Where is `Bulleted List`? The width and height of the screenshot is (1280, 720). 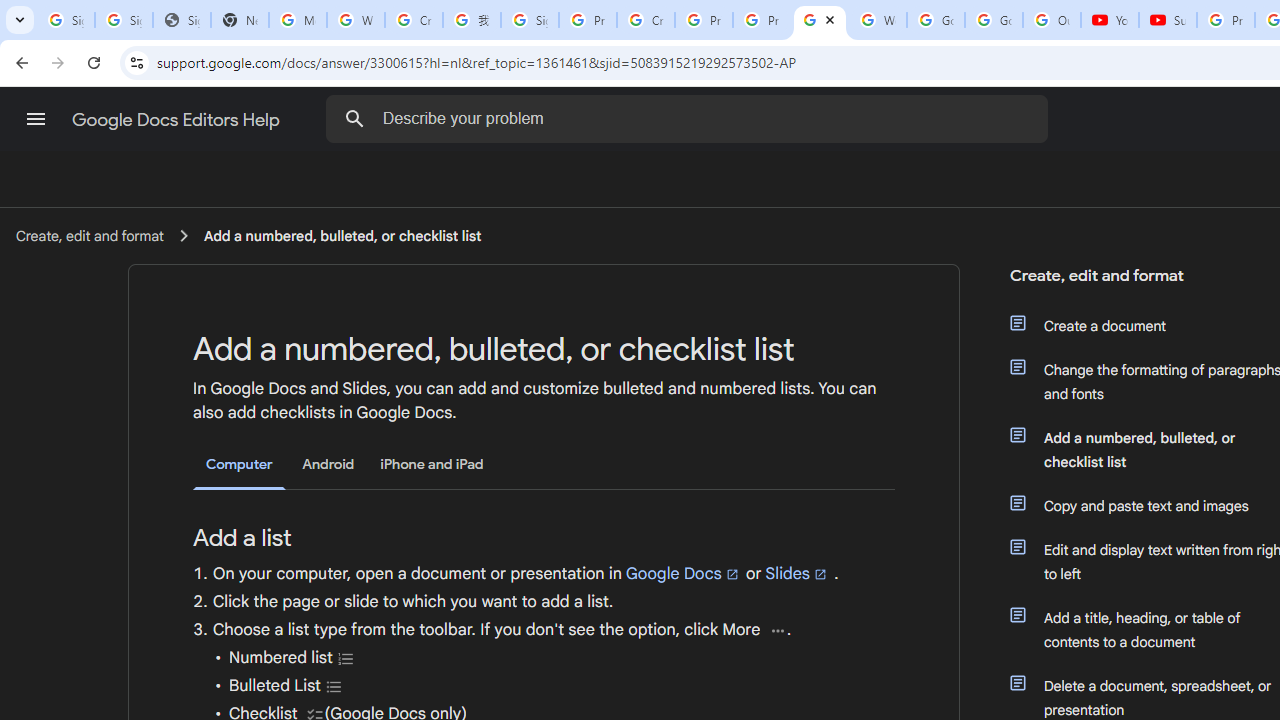
Bulleted List is located at coordinates (334, 686).